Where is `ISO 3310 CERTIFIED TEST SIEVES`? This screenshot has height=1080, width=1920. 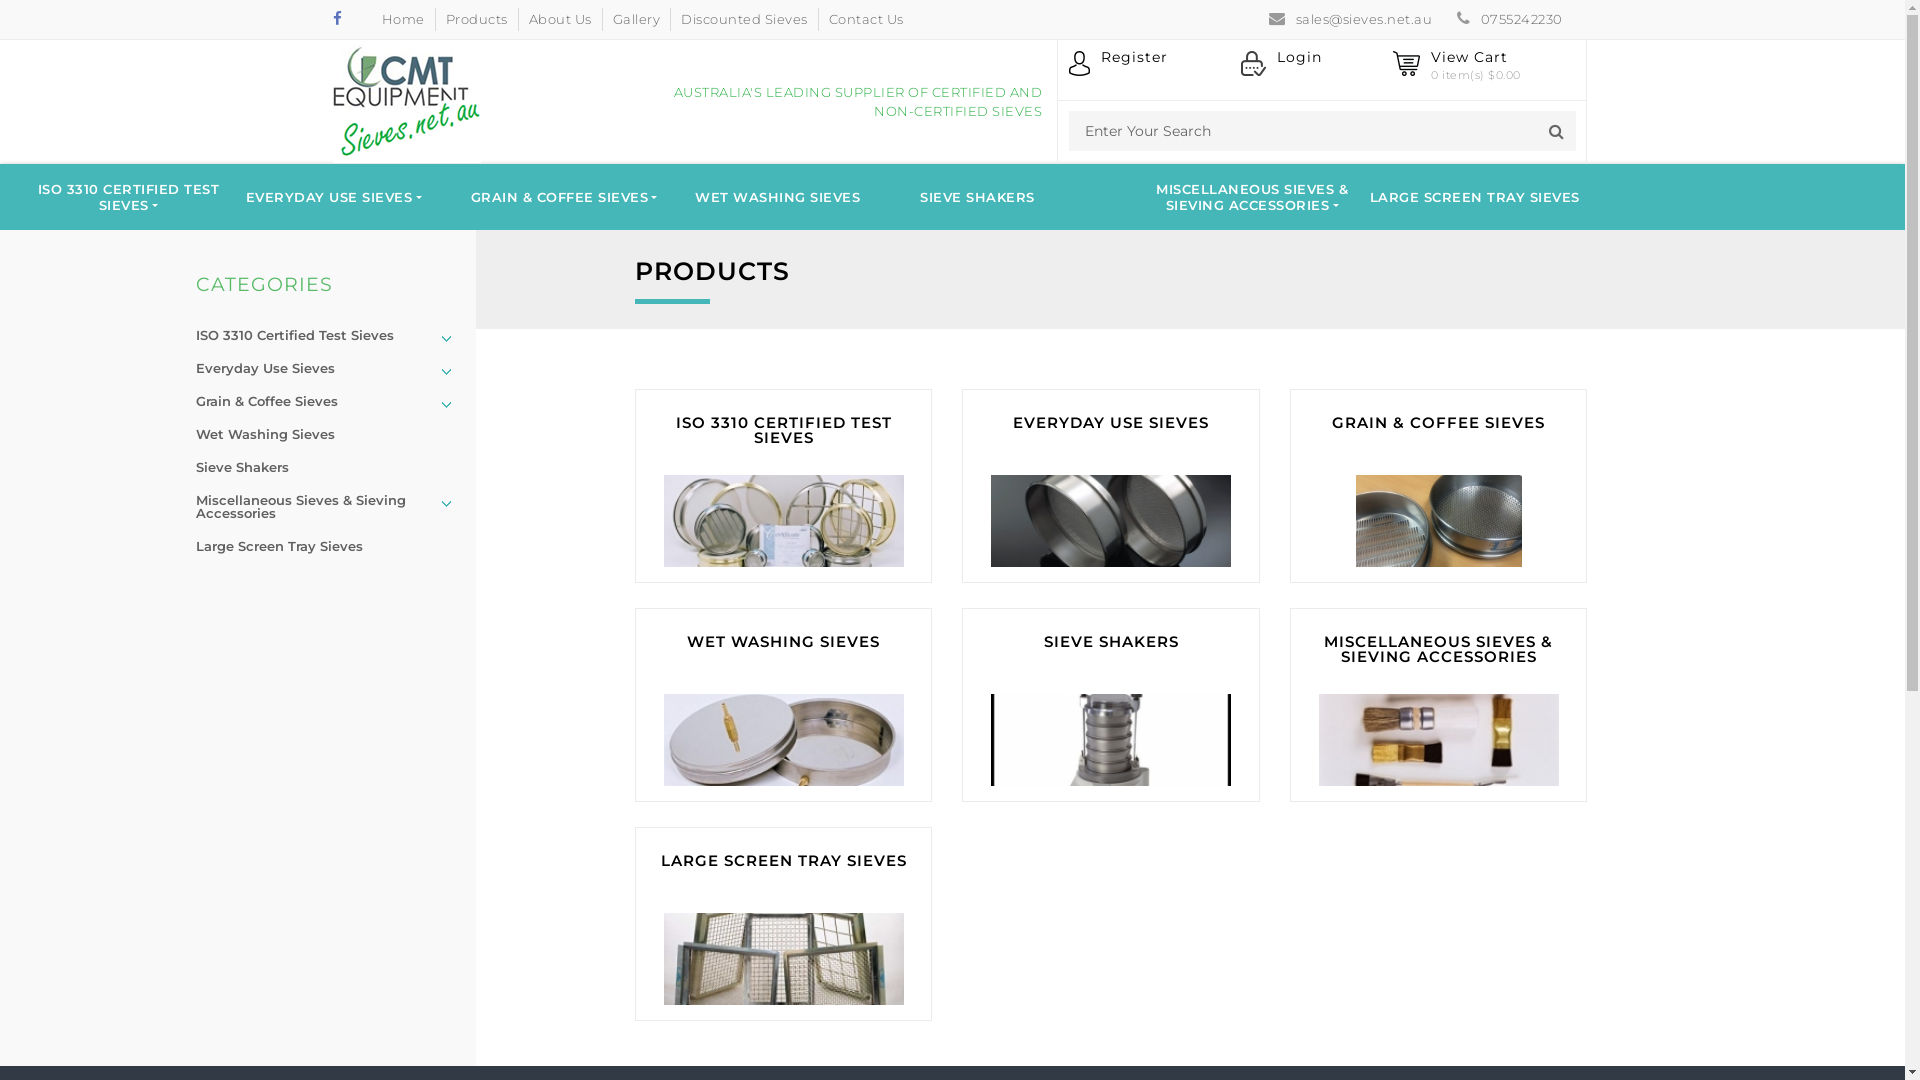 ISO 3310 CERTIFIED TEST SIEVES is located at coordinates (784, 486).